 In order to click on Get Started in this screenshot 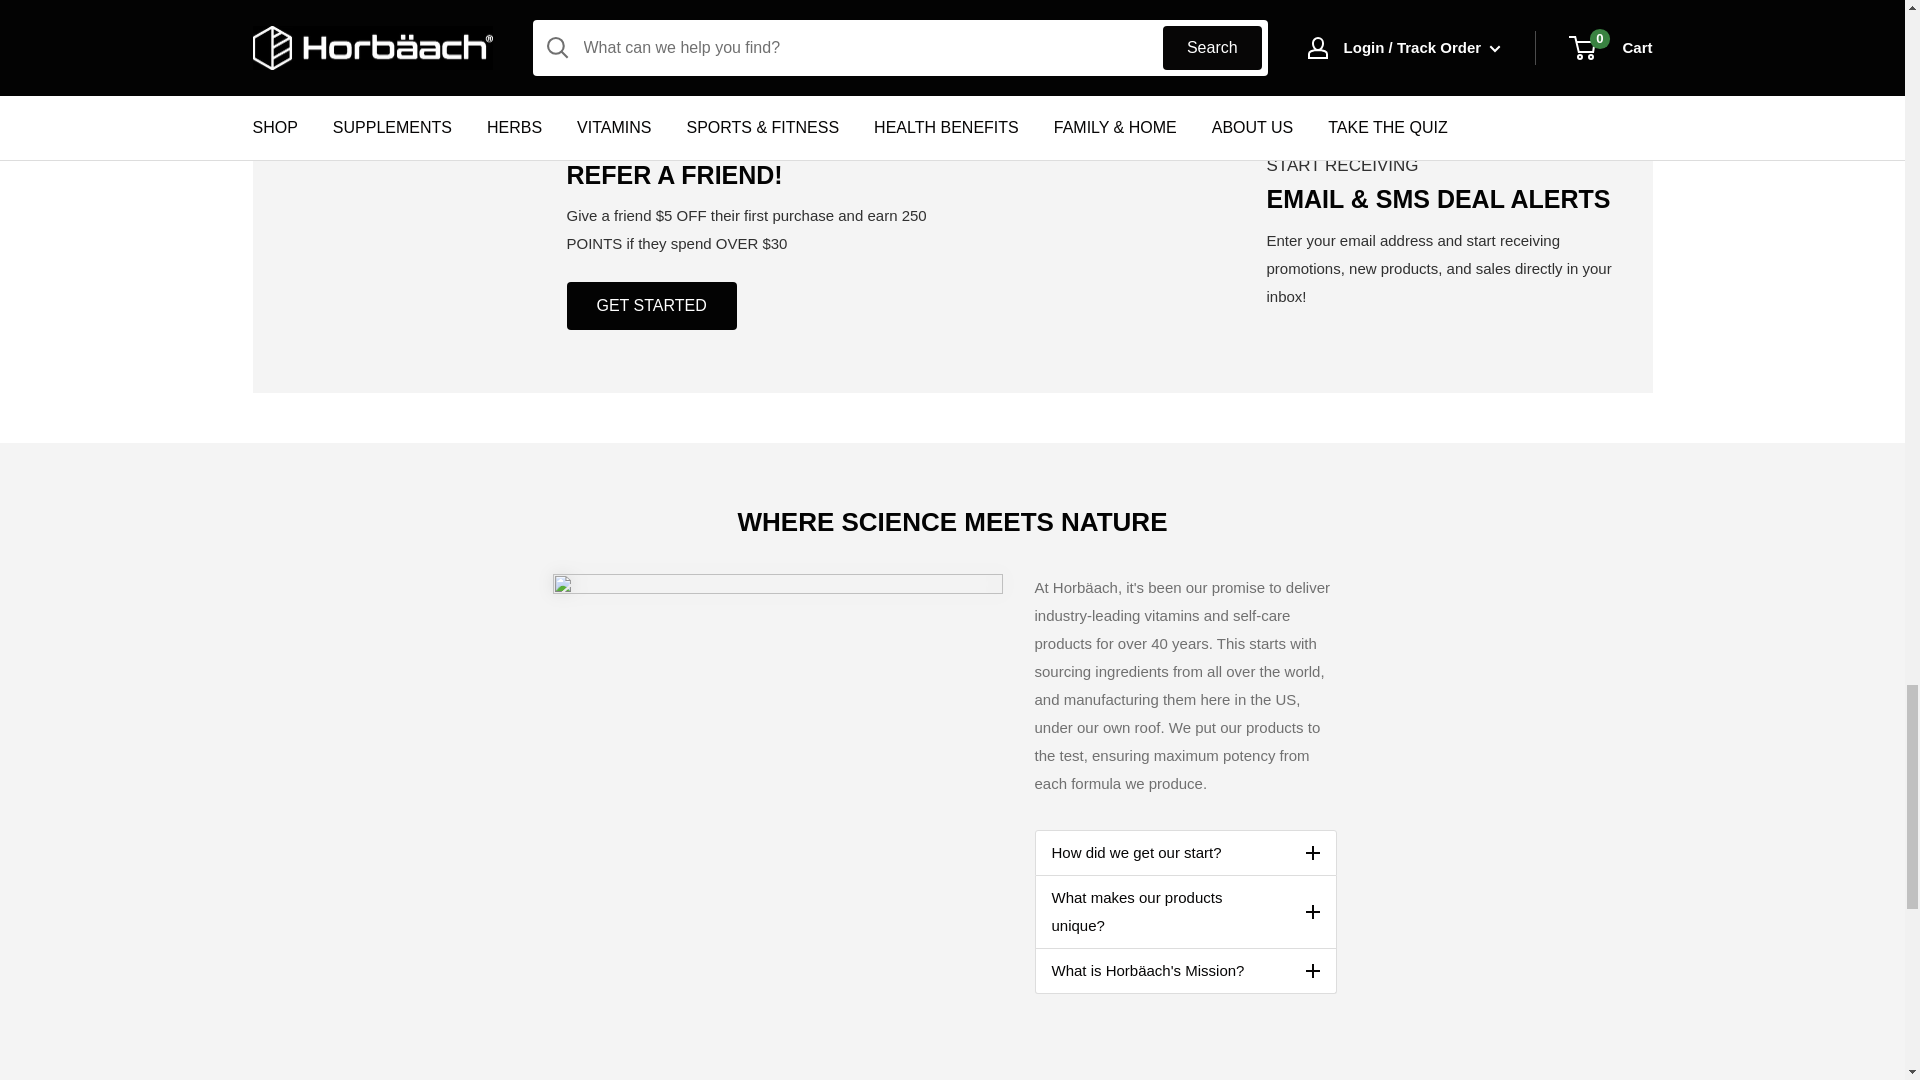, I will do `click(650, 306)`.